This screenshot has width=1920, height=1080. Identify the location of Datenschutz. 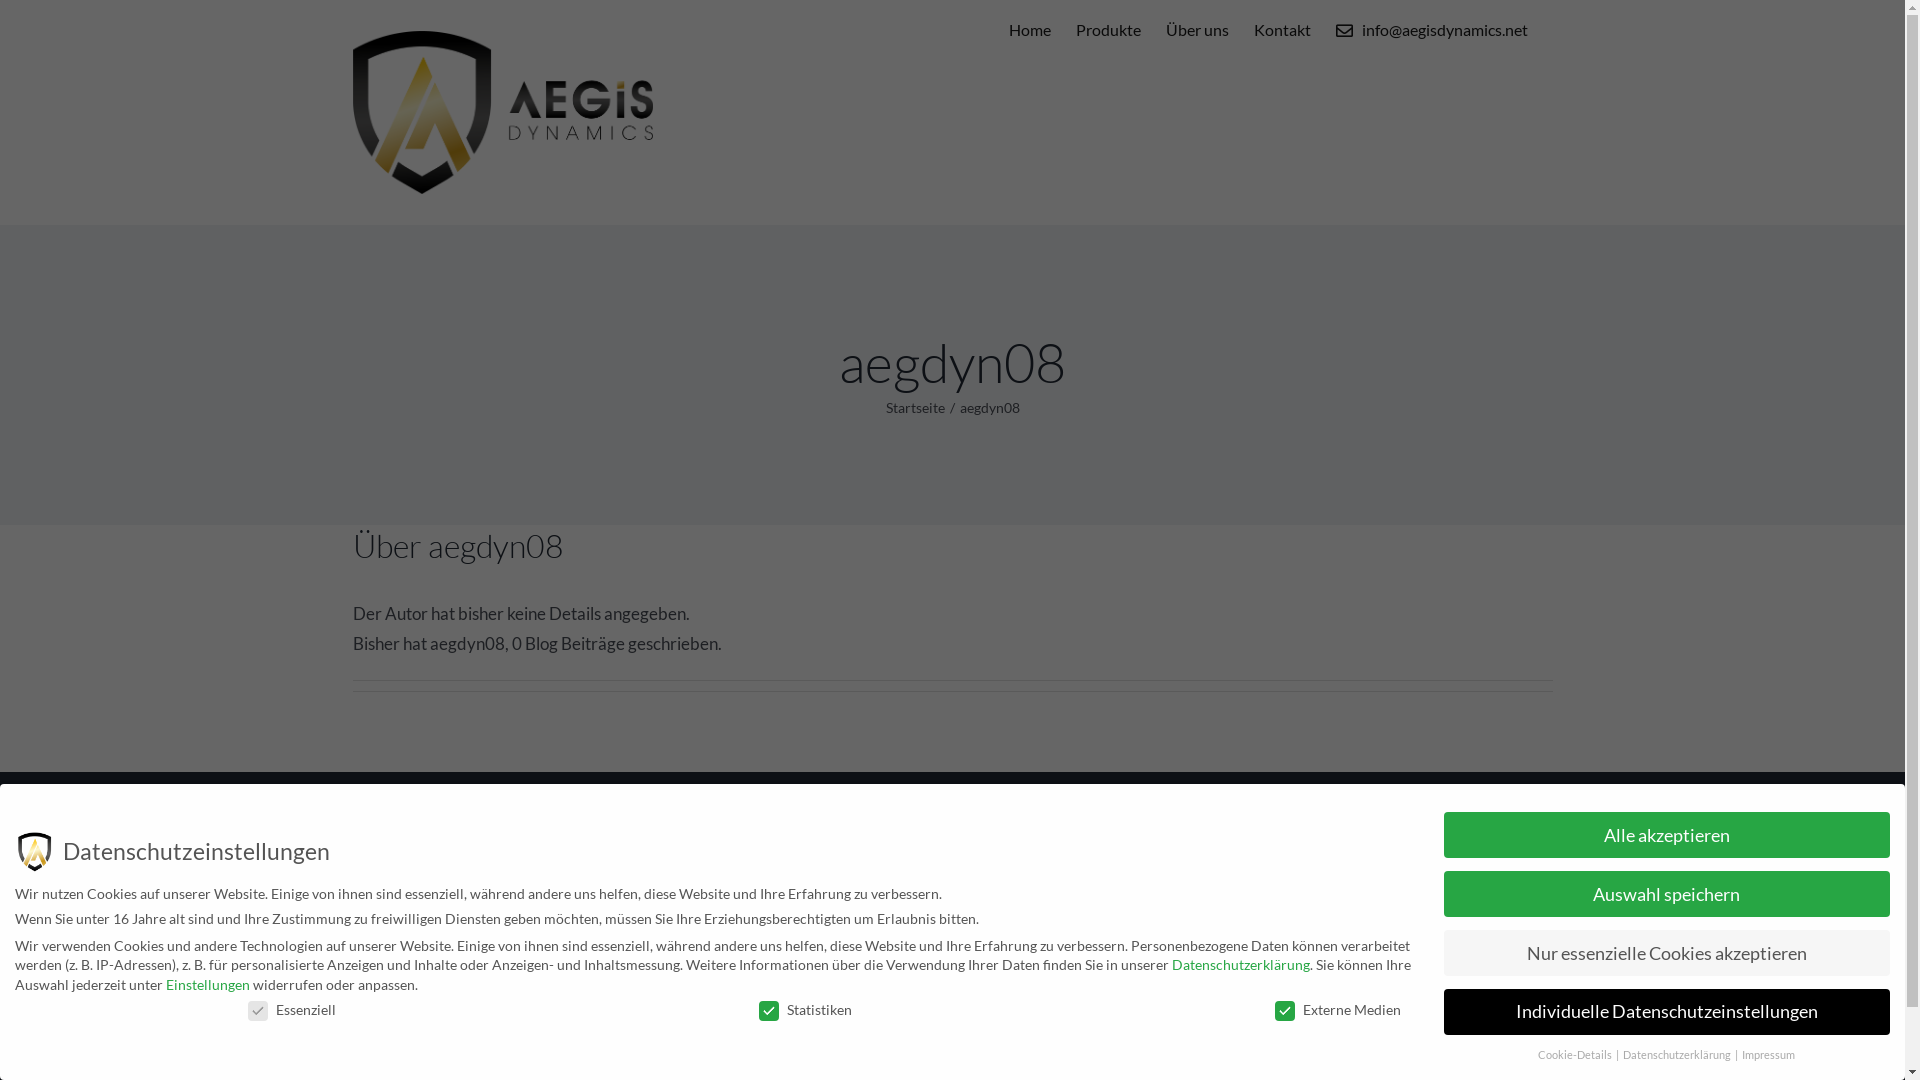
(1322, 846).